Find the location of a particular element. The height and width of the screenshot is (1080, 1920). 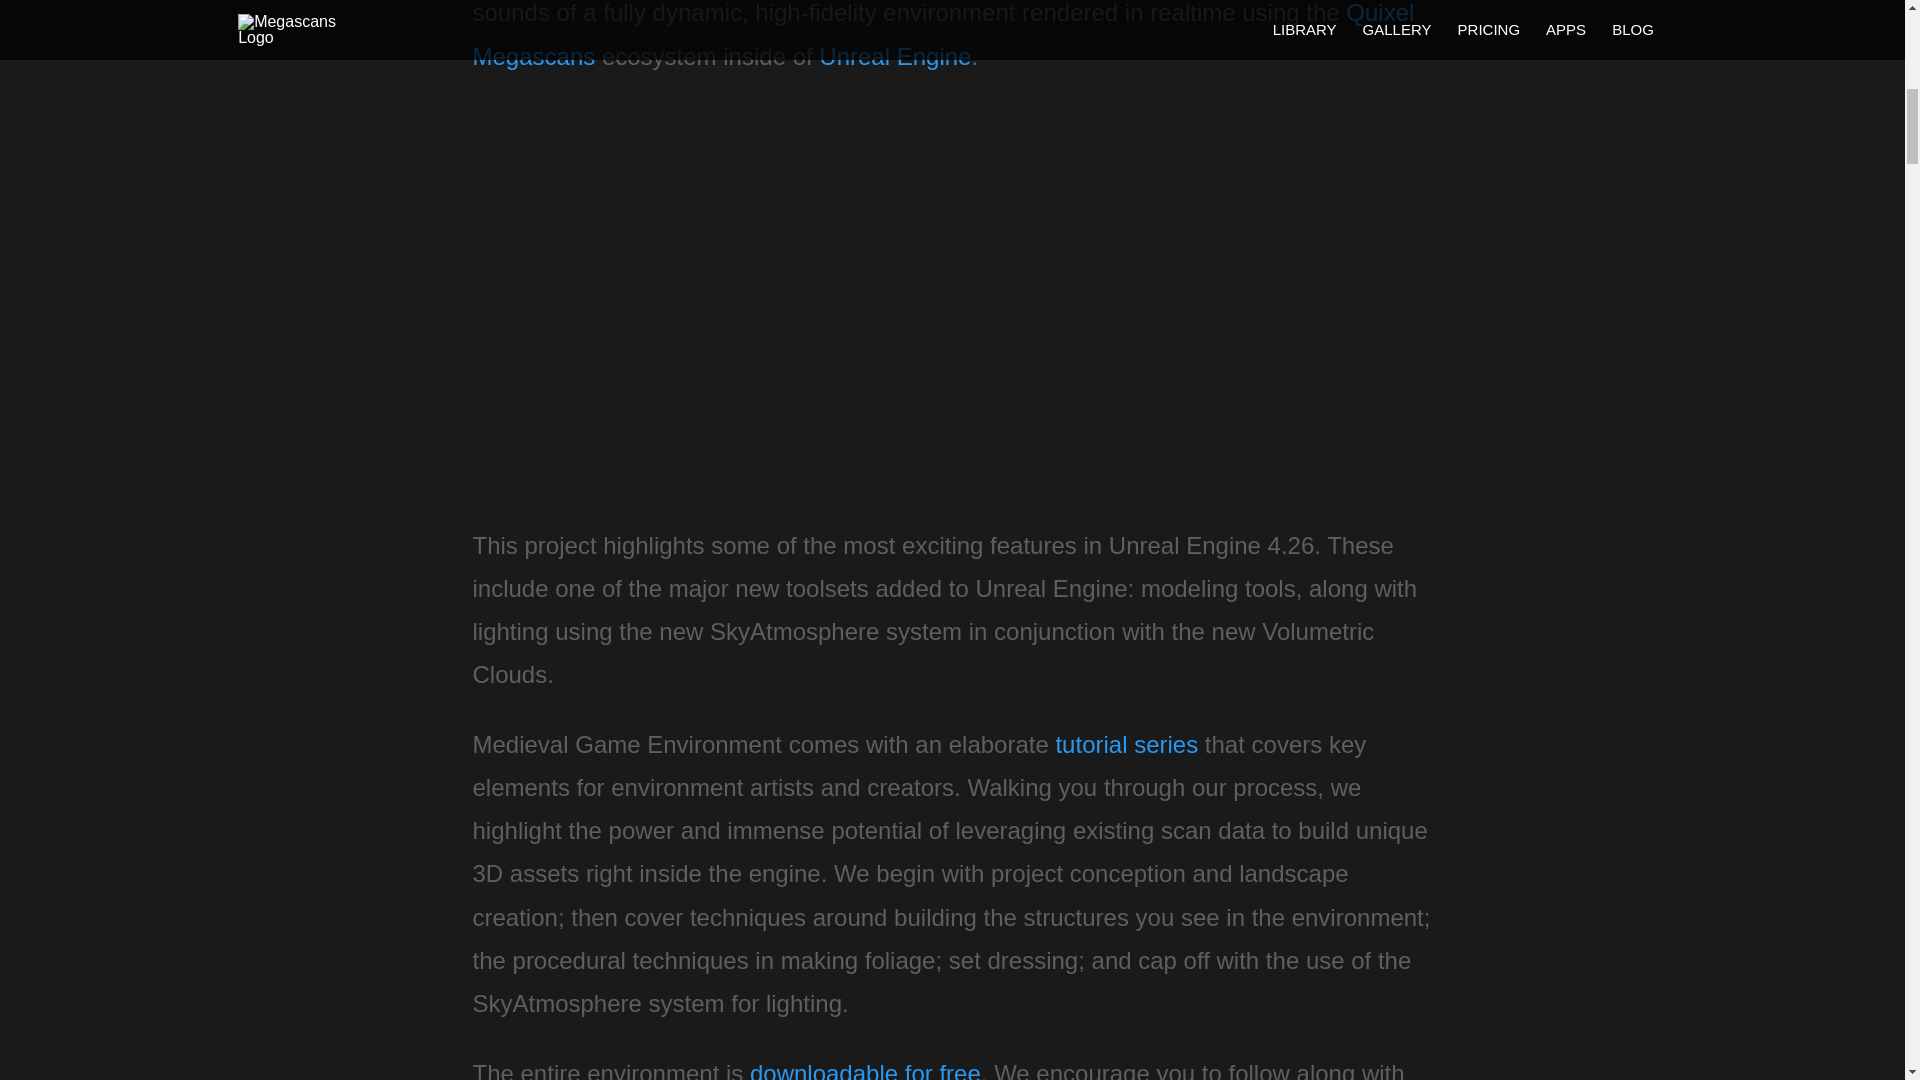

downloadable for free is located at coordinates (866, 1070).